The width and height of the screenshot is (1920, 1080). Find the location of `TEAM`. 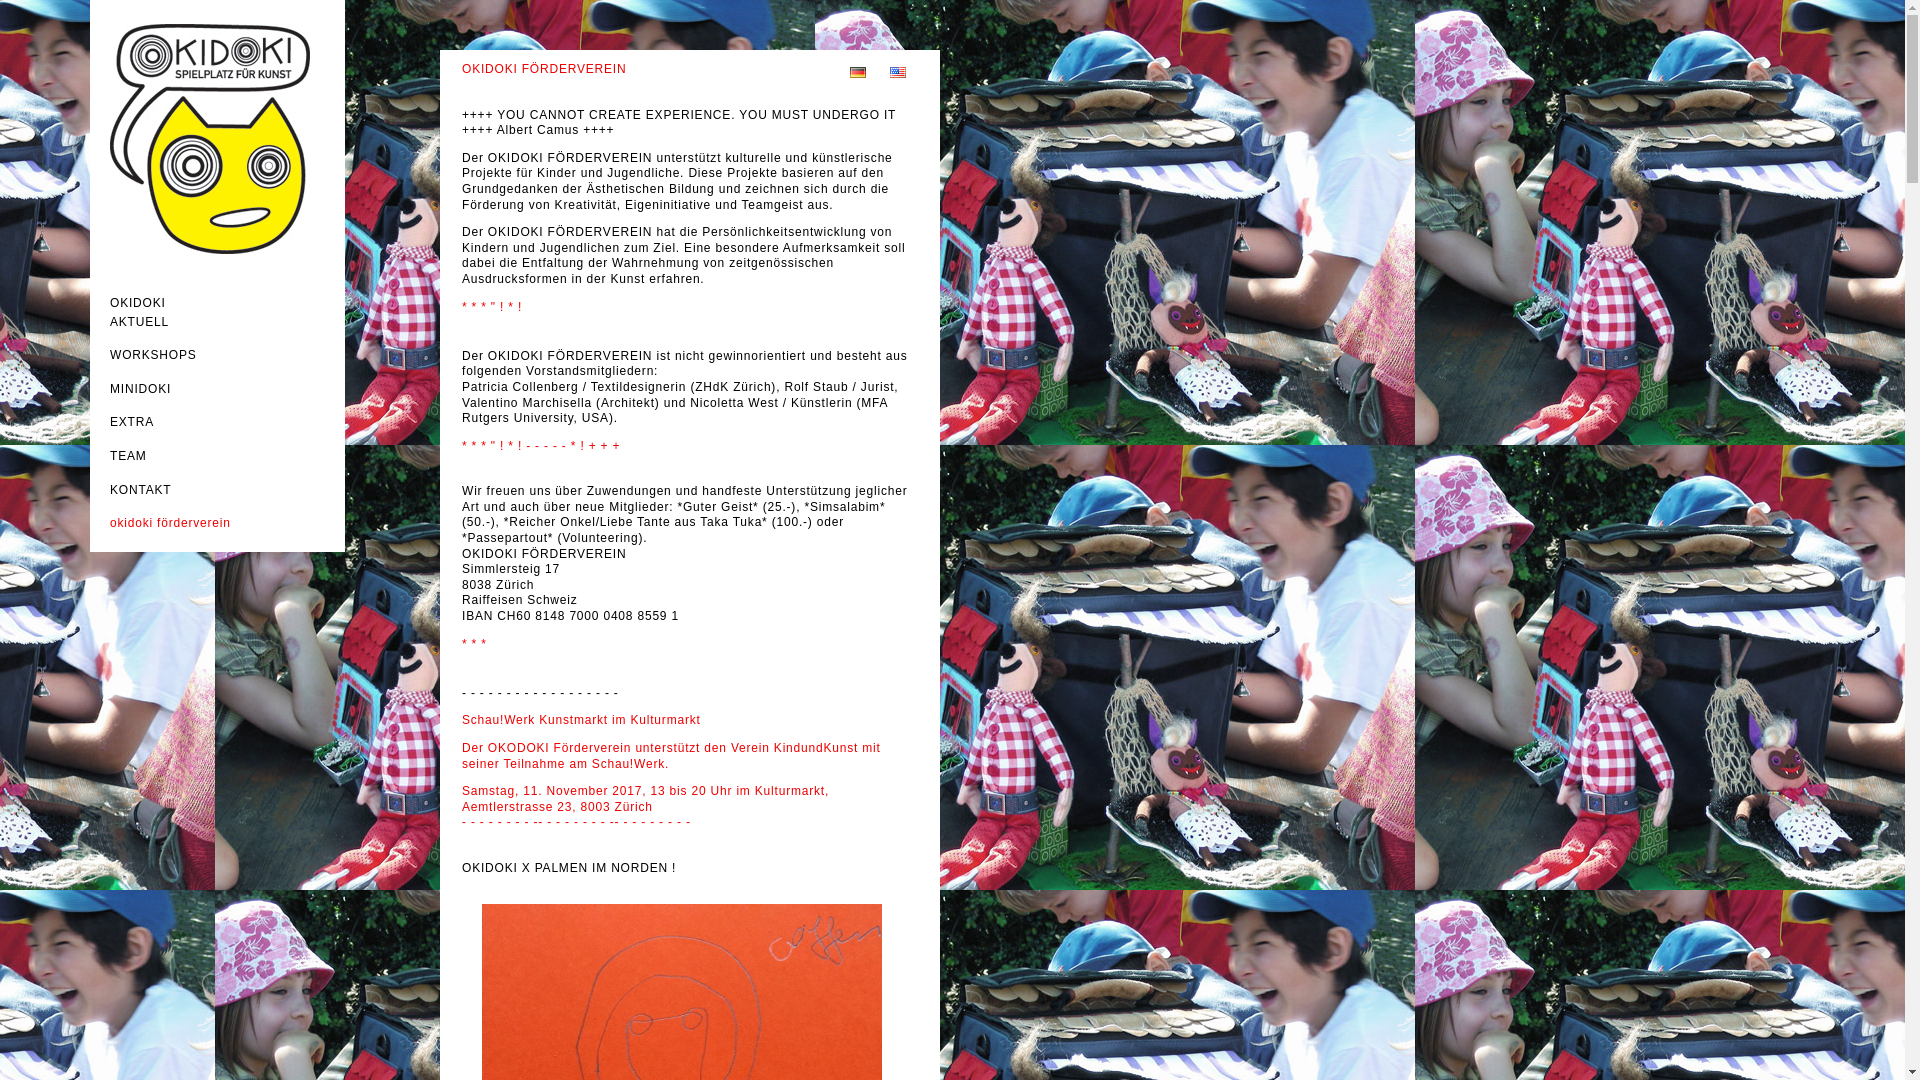

TEAM is located at coordinates (128, 456).